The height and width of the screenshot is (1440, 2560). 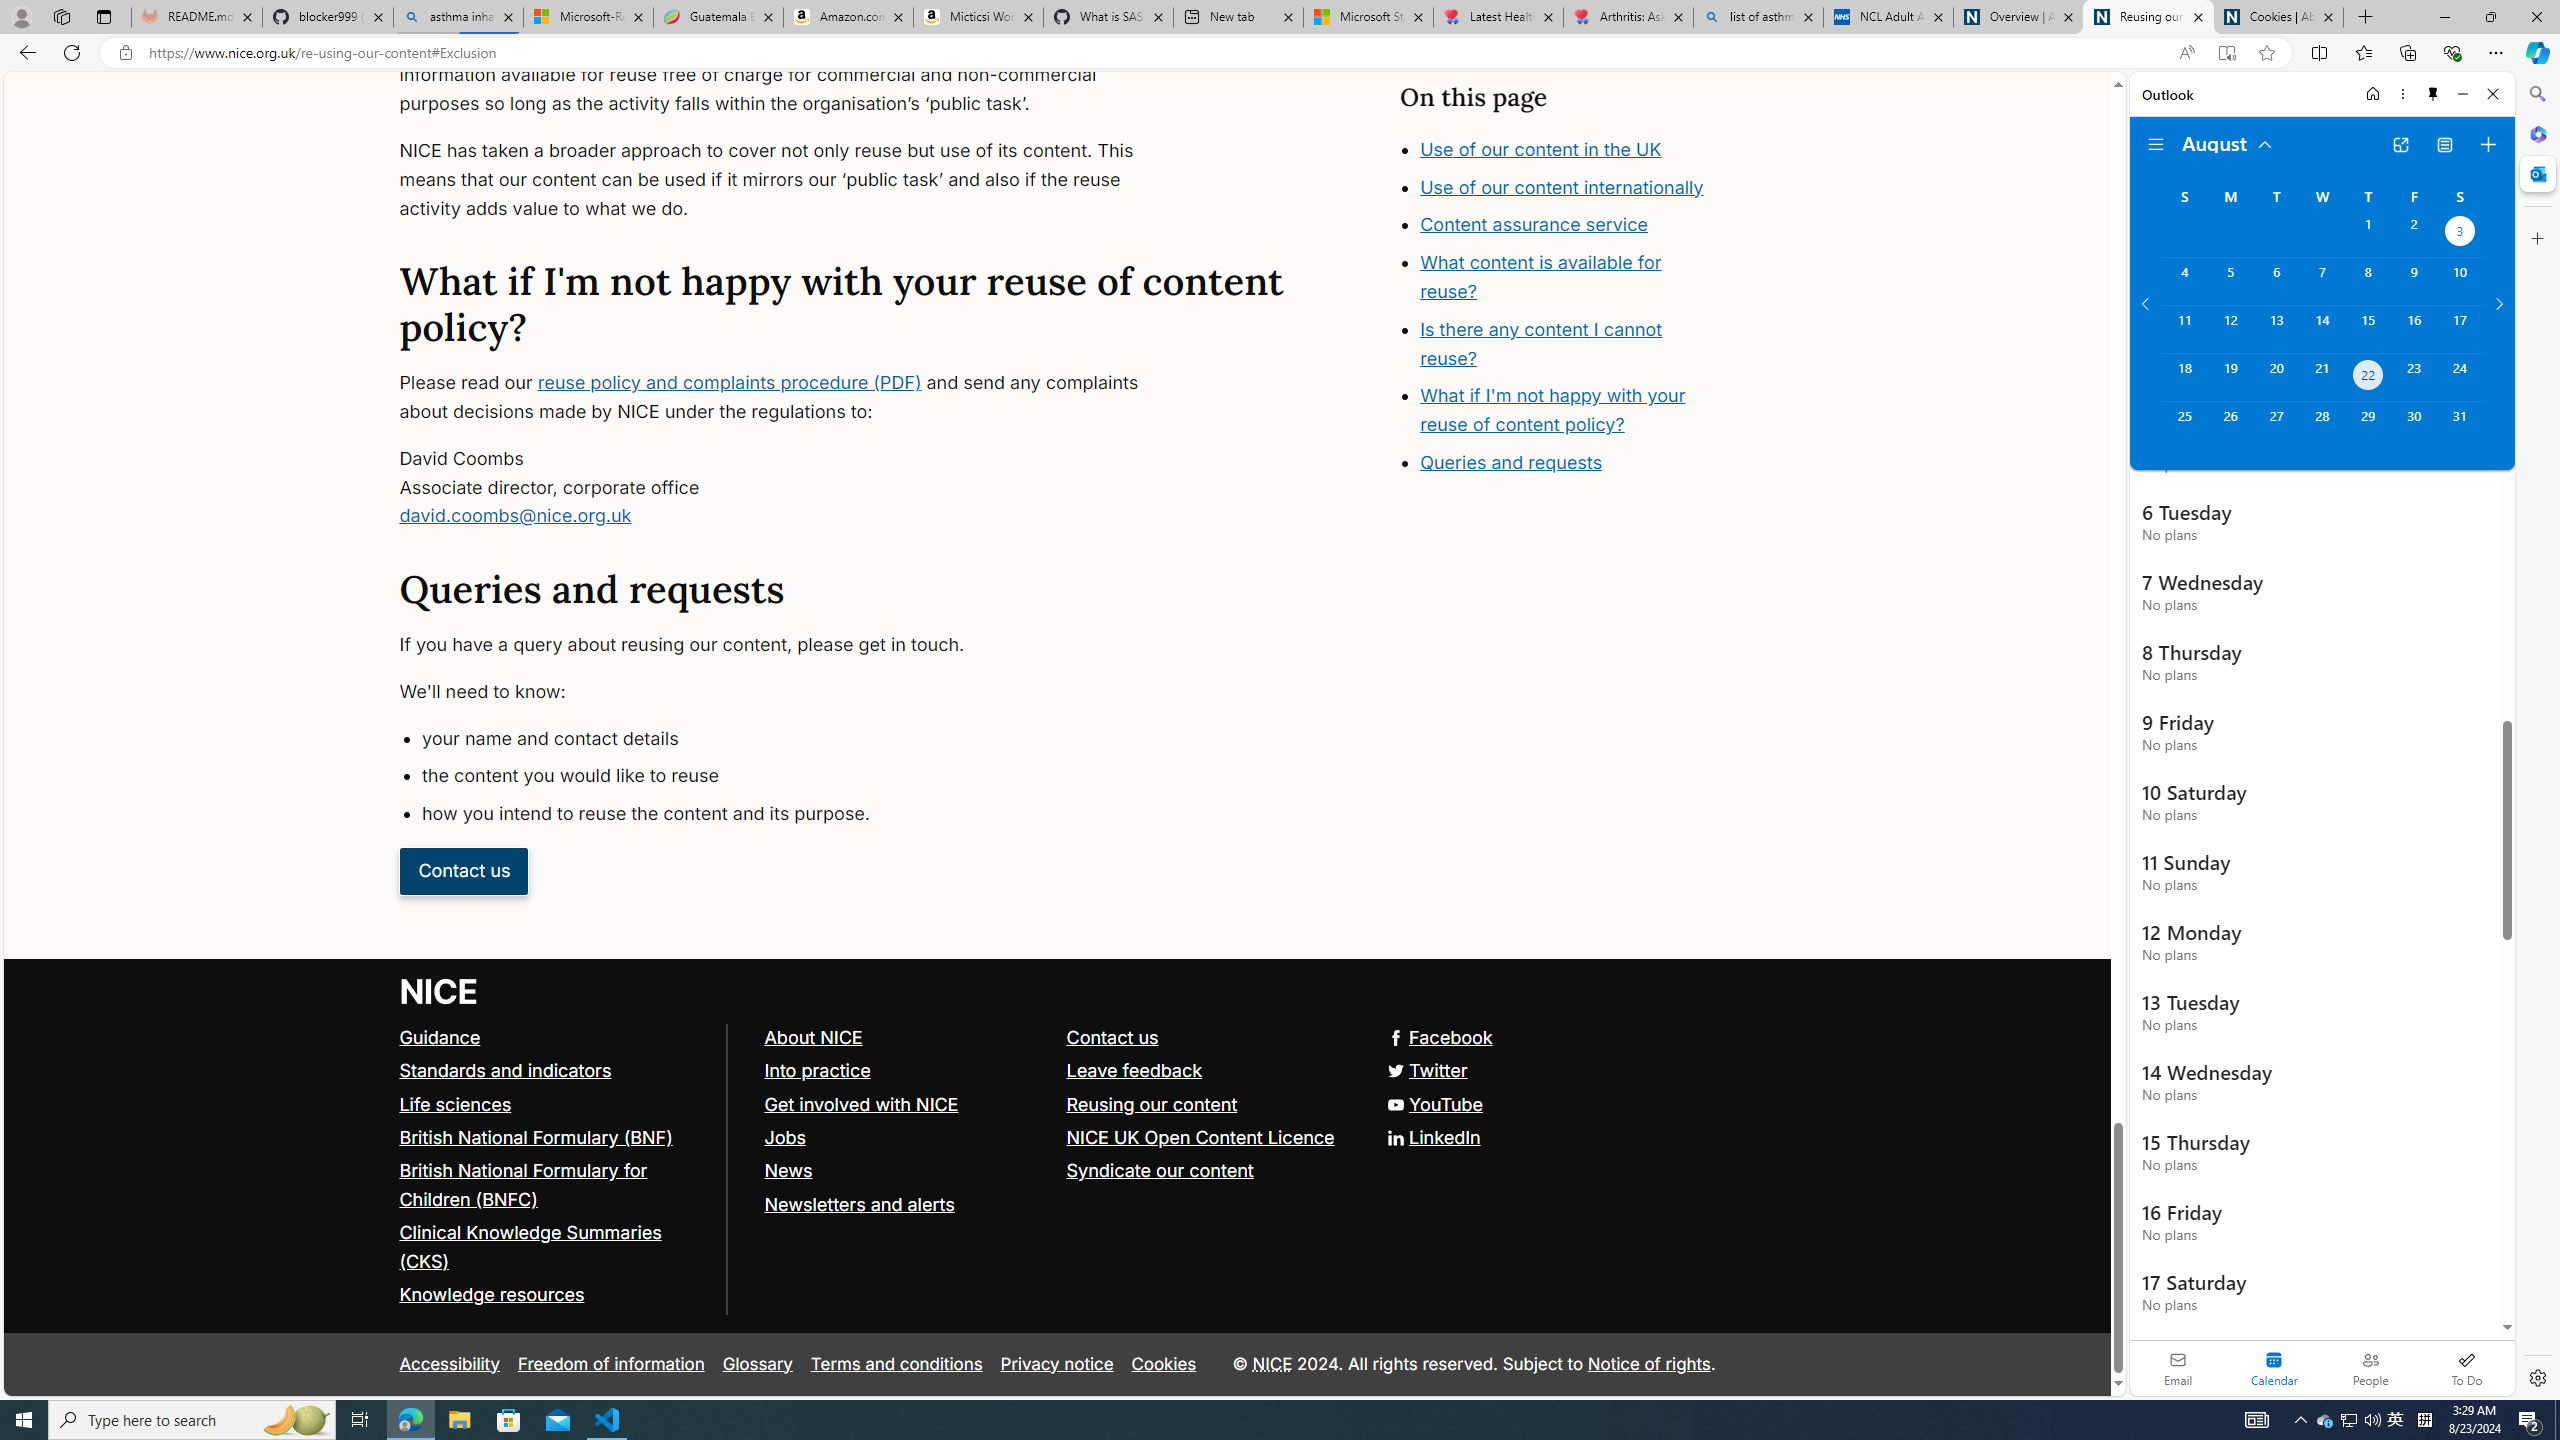 I want to click on Thursday, August 15, 2024. , so click(x=2368, y=328).